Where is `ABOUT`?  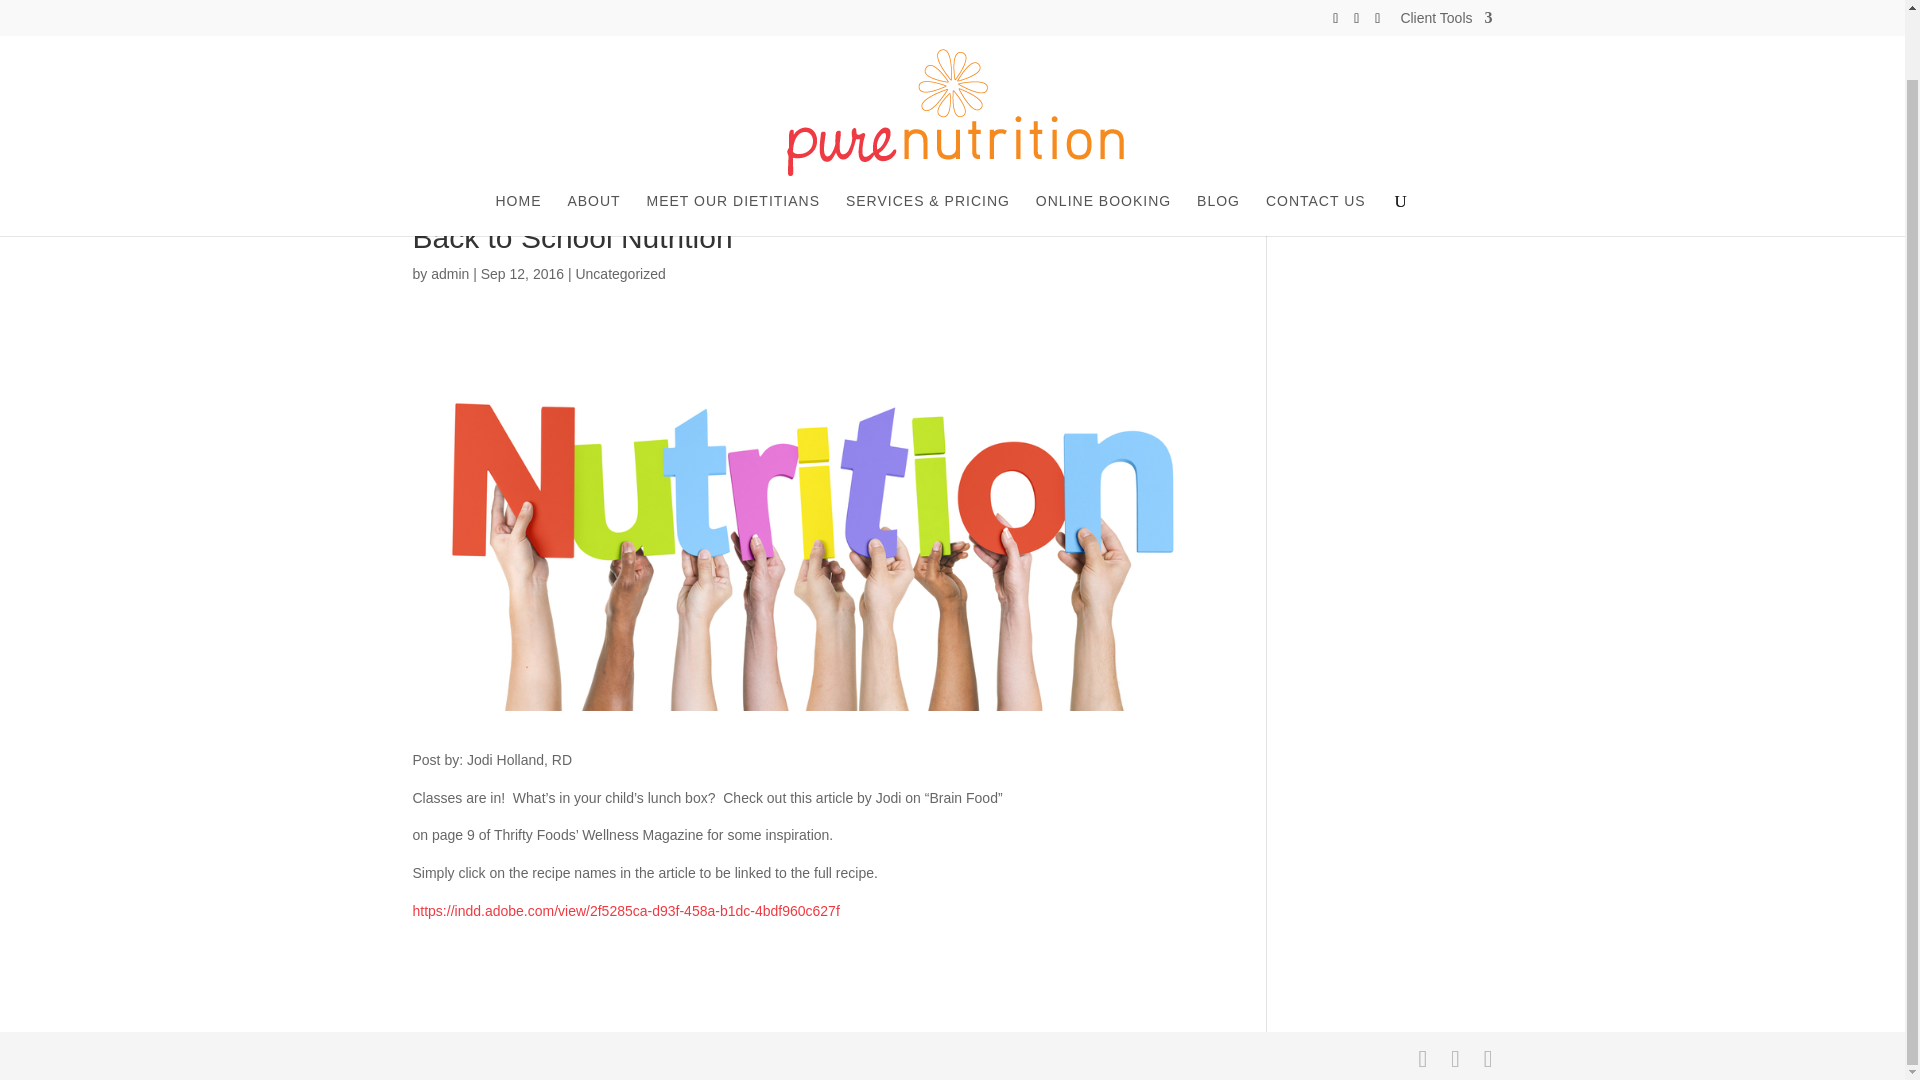 ABOUT is located at coordinates (593, 144).